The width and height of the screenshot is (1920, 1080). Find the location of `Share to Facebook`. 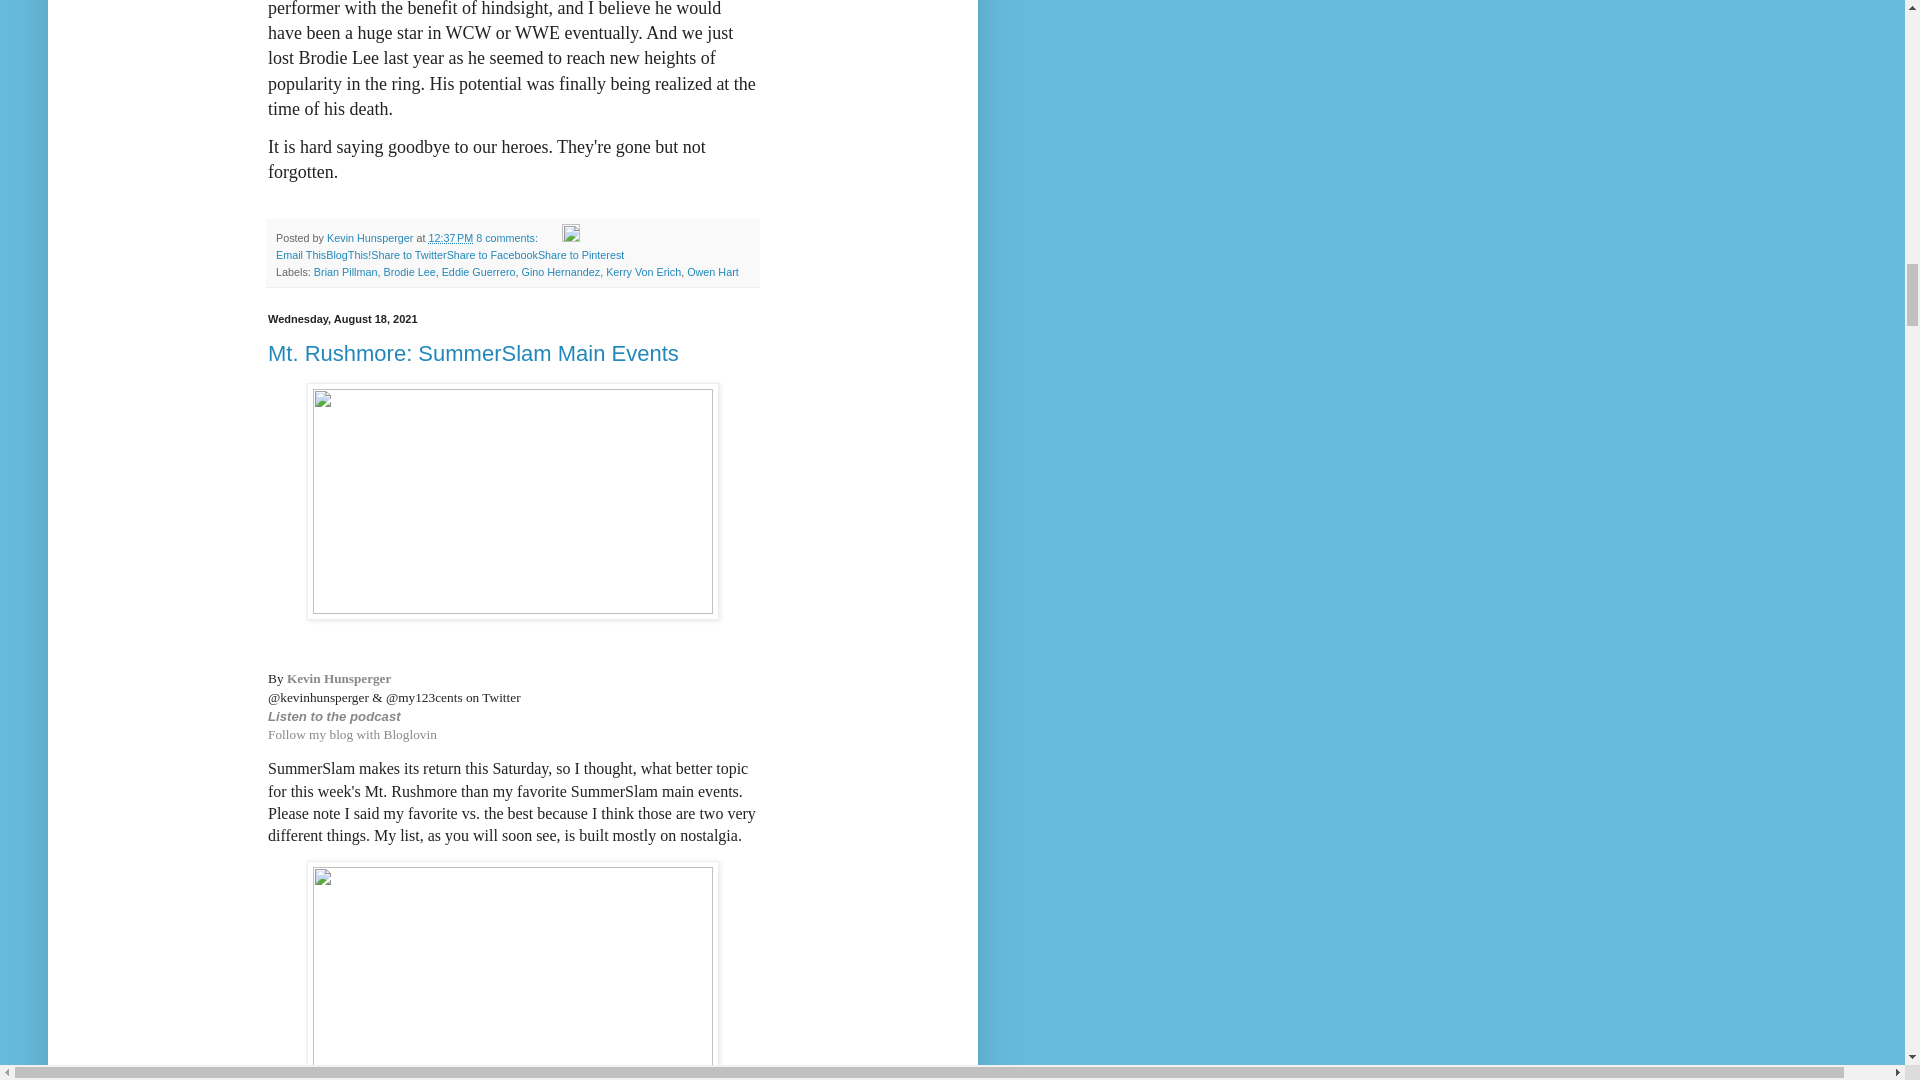

Share to Facebook is located at coordinates (492, 255).